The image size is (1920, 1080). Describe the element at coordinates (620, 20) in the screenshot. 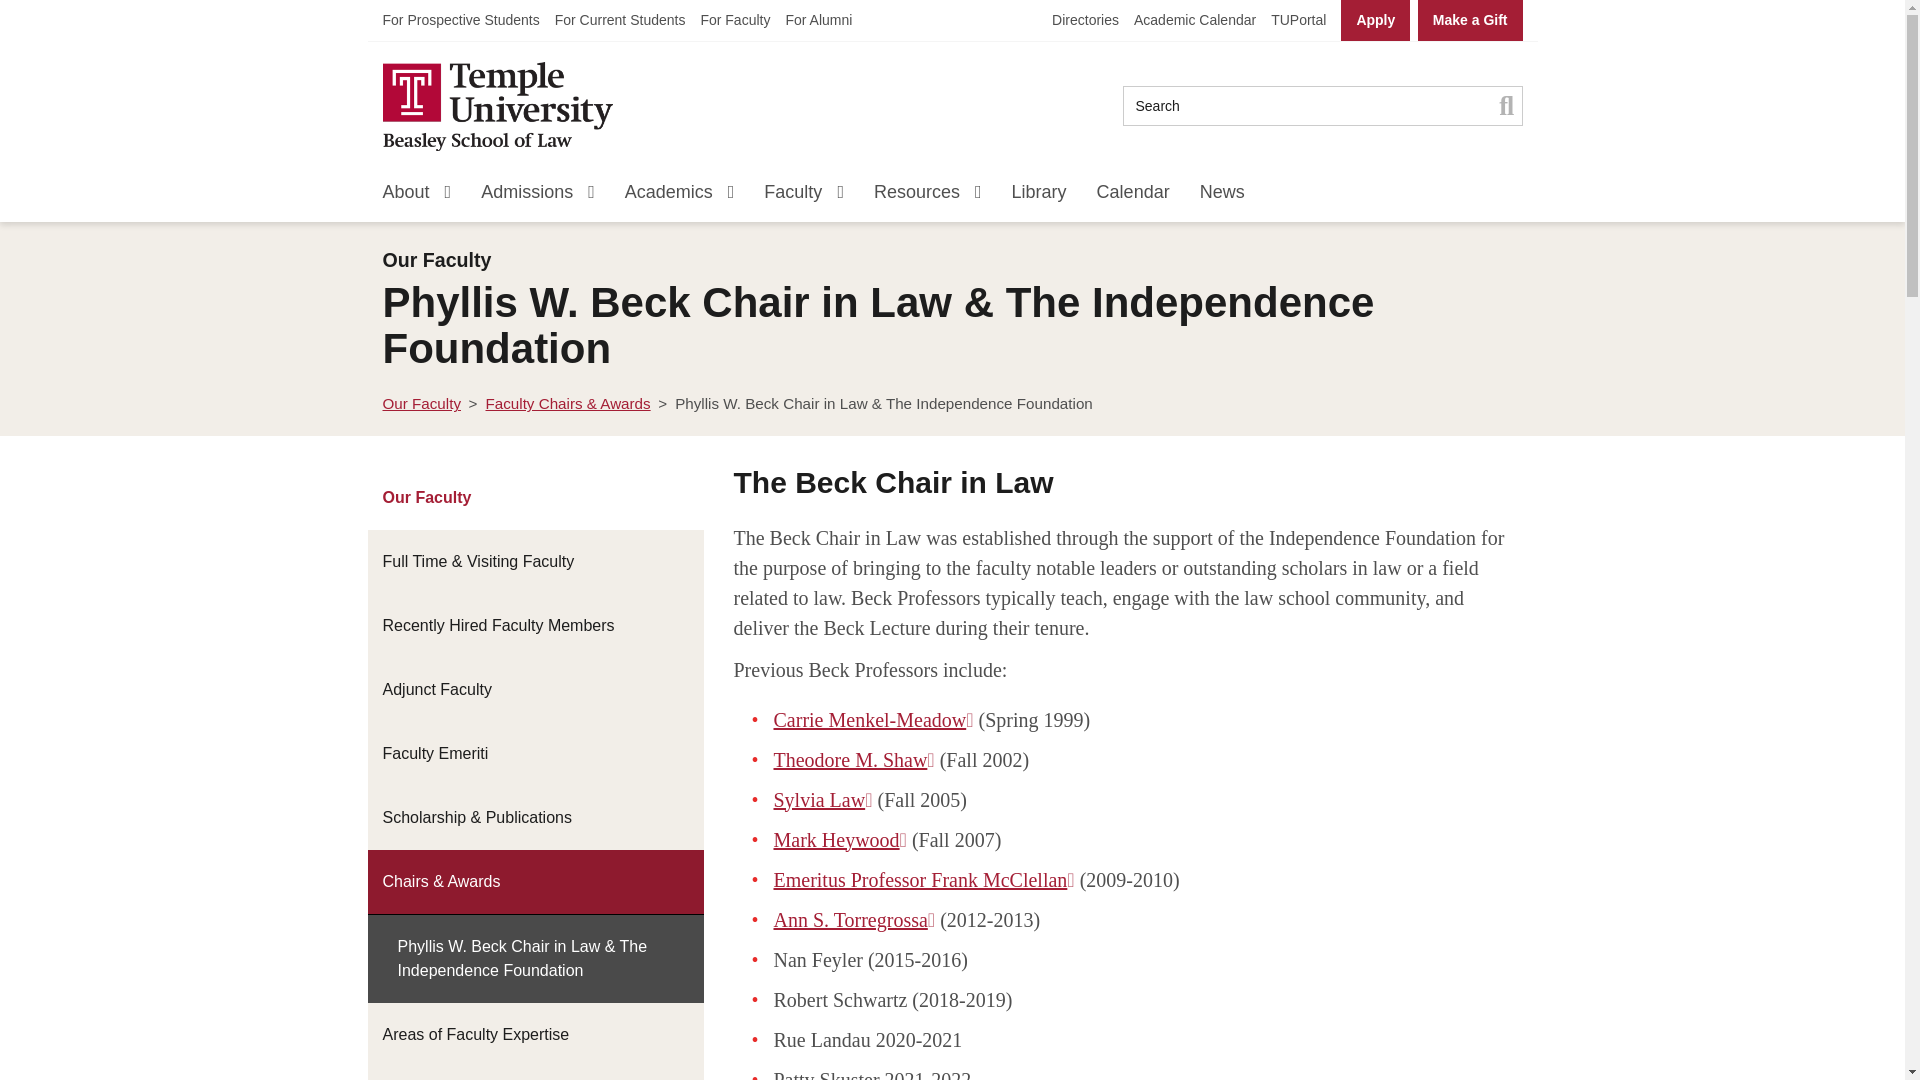

I see `For Current Students` at that location.